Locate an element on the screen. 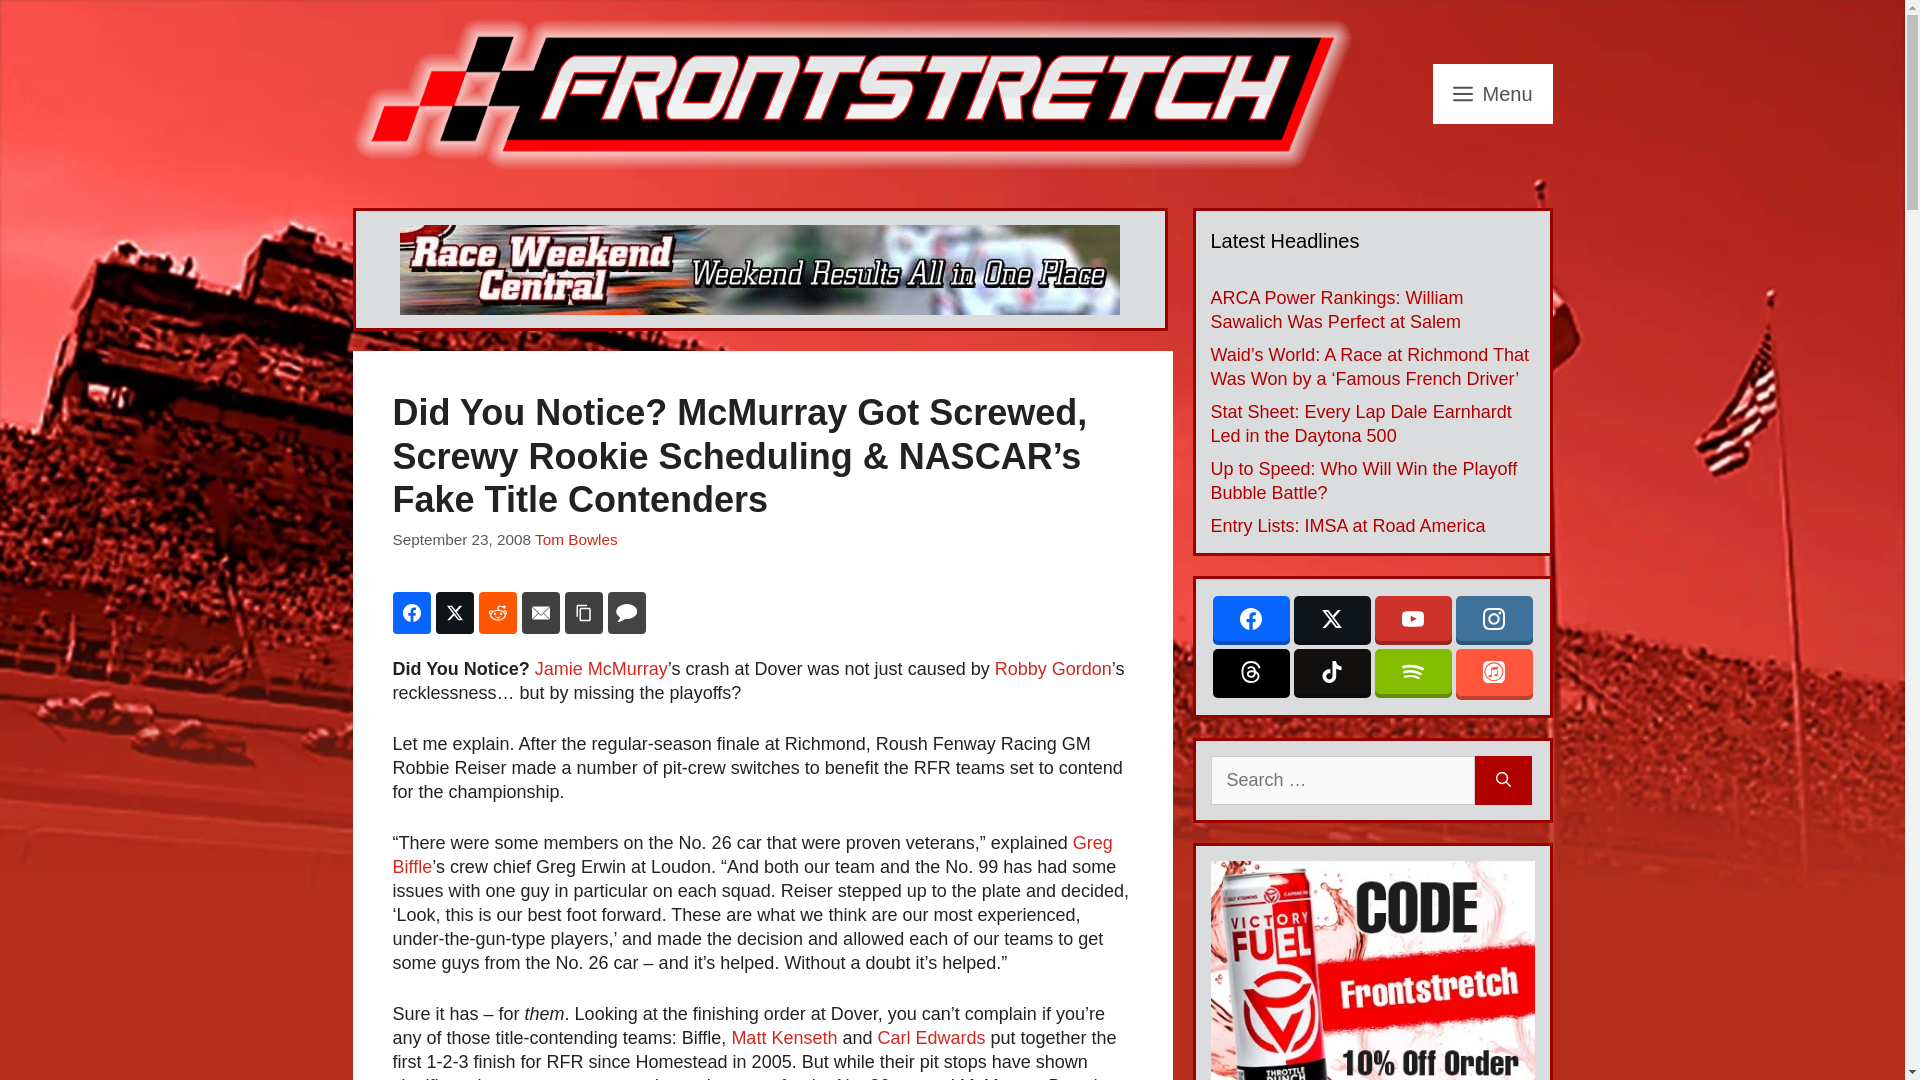  Share on Twitter is located at coordinates (454, 612).